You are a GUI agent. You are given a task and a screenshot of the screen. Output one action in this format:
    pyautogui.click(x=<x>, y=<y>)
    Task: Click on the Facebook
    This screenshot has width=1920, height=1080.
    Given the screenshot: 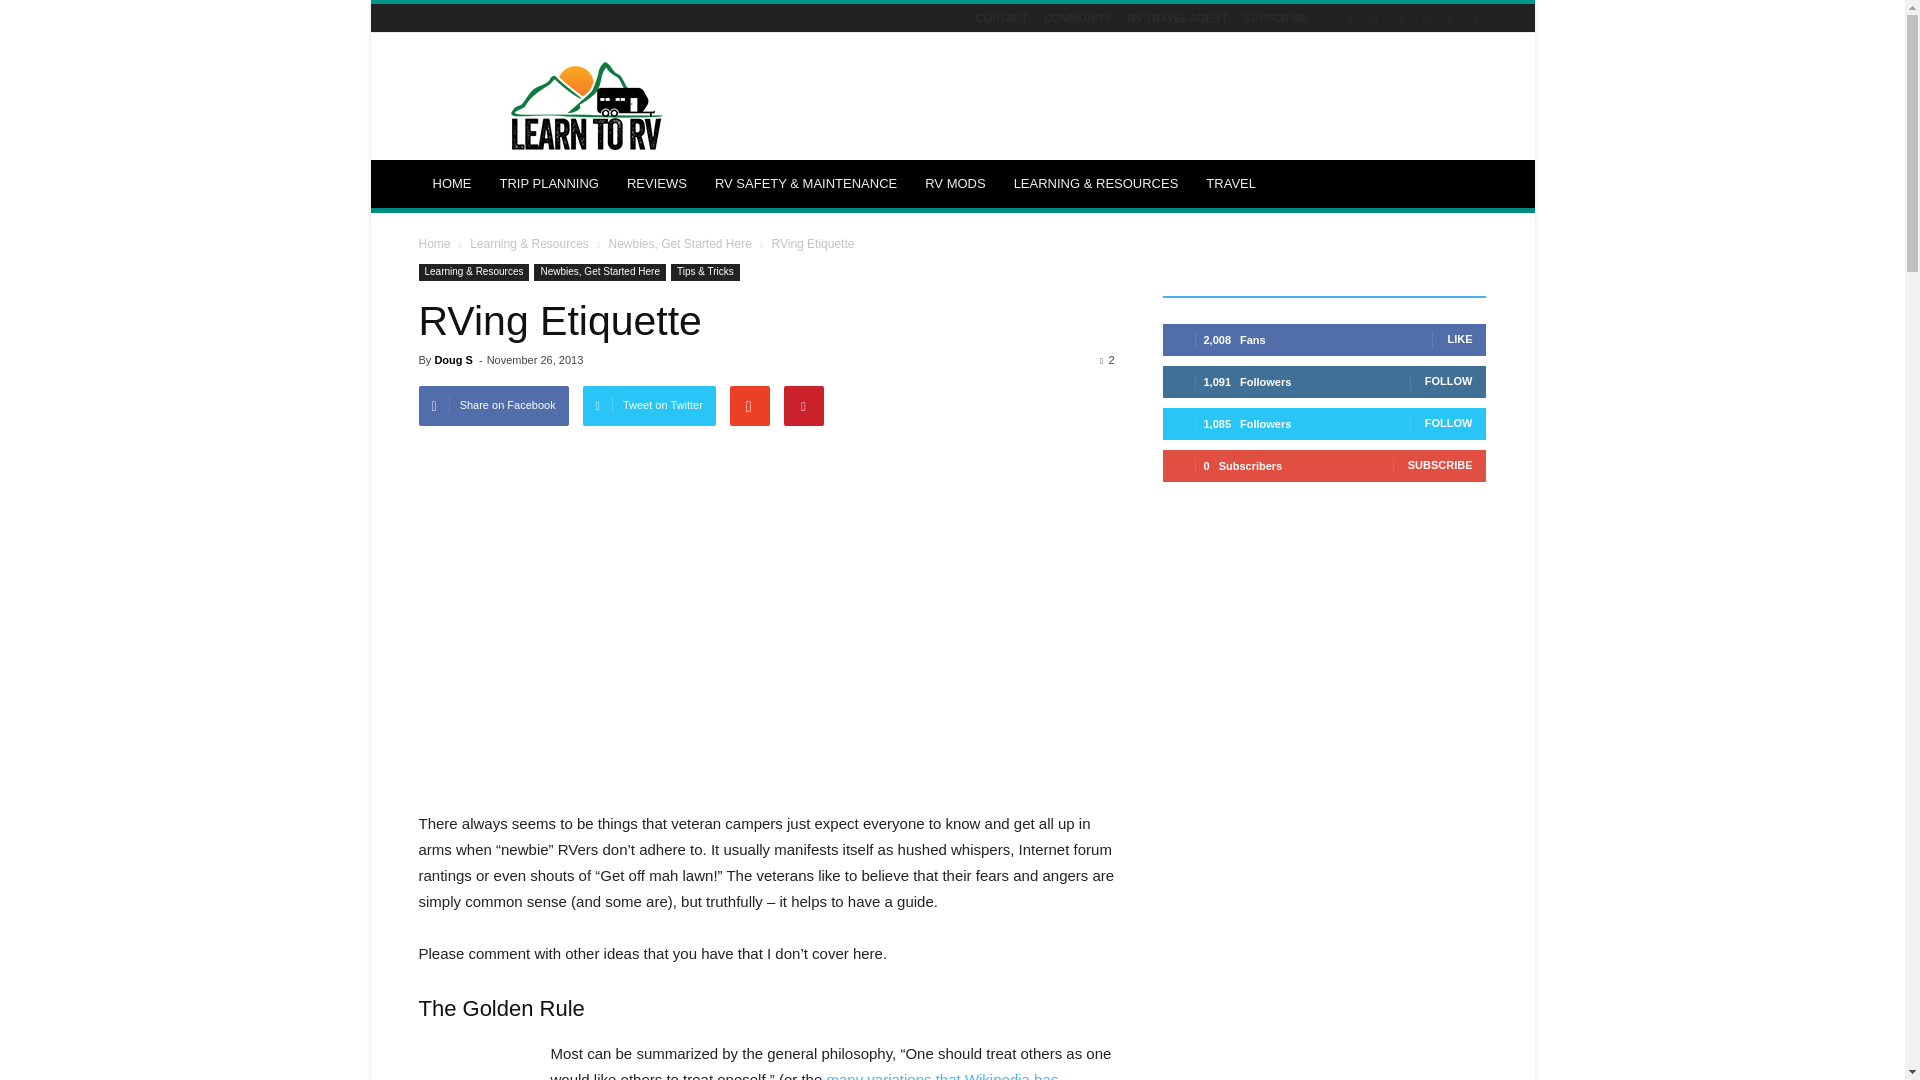 What is the action you would take?
    pyautogui.click(x=1350, y=18)
    